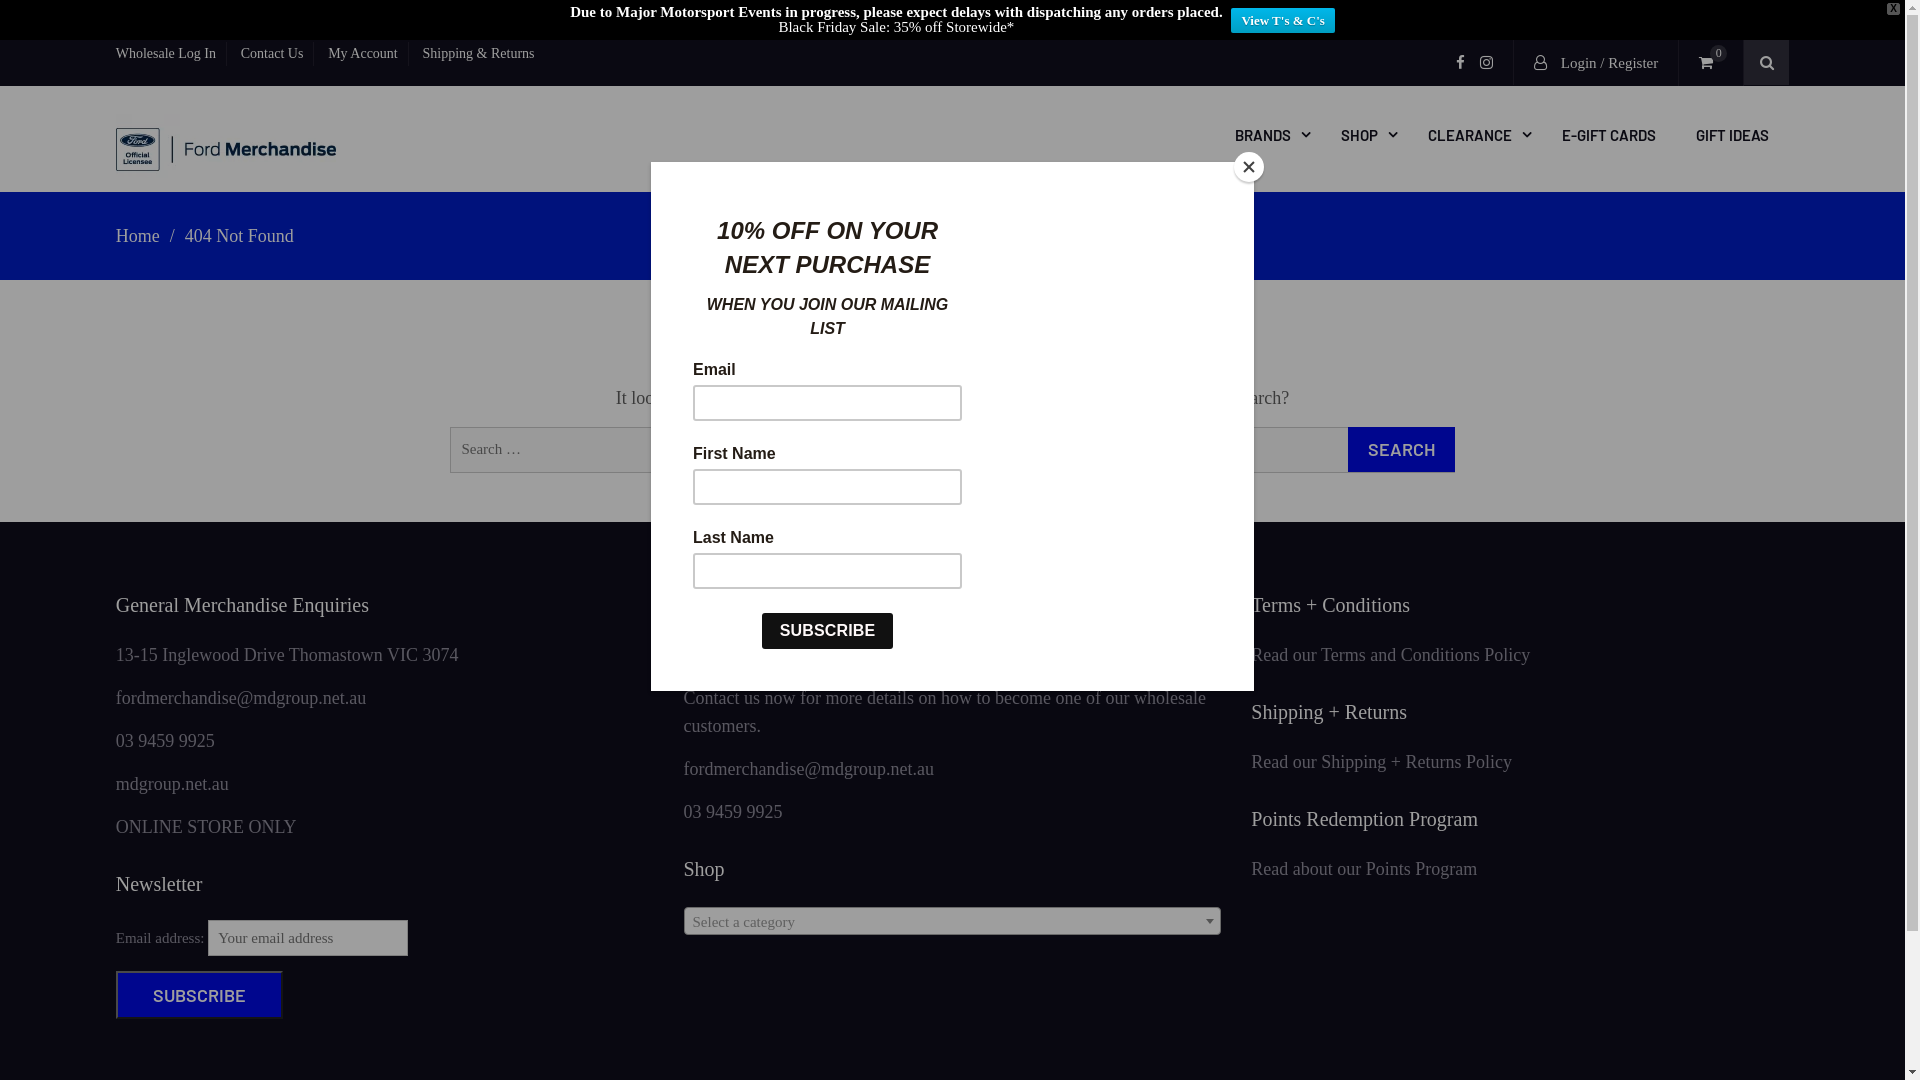 This screenshot has width=1920, height=1080. What do you see at coordinates (242, 698) in the screenshot?
I see `fordmerchandise@mdgroup.net.au` at bounding box center [242, 698].